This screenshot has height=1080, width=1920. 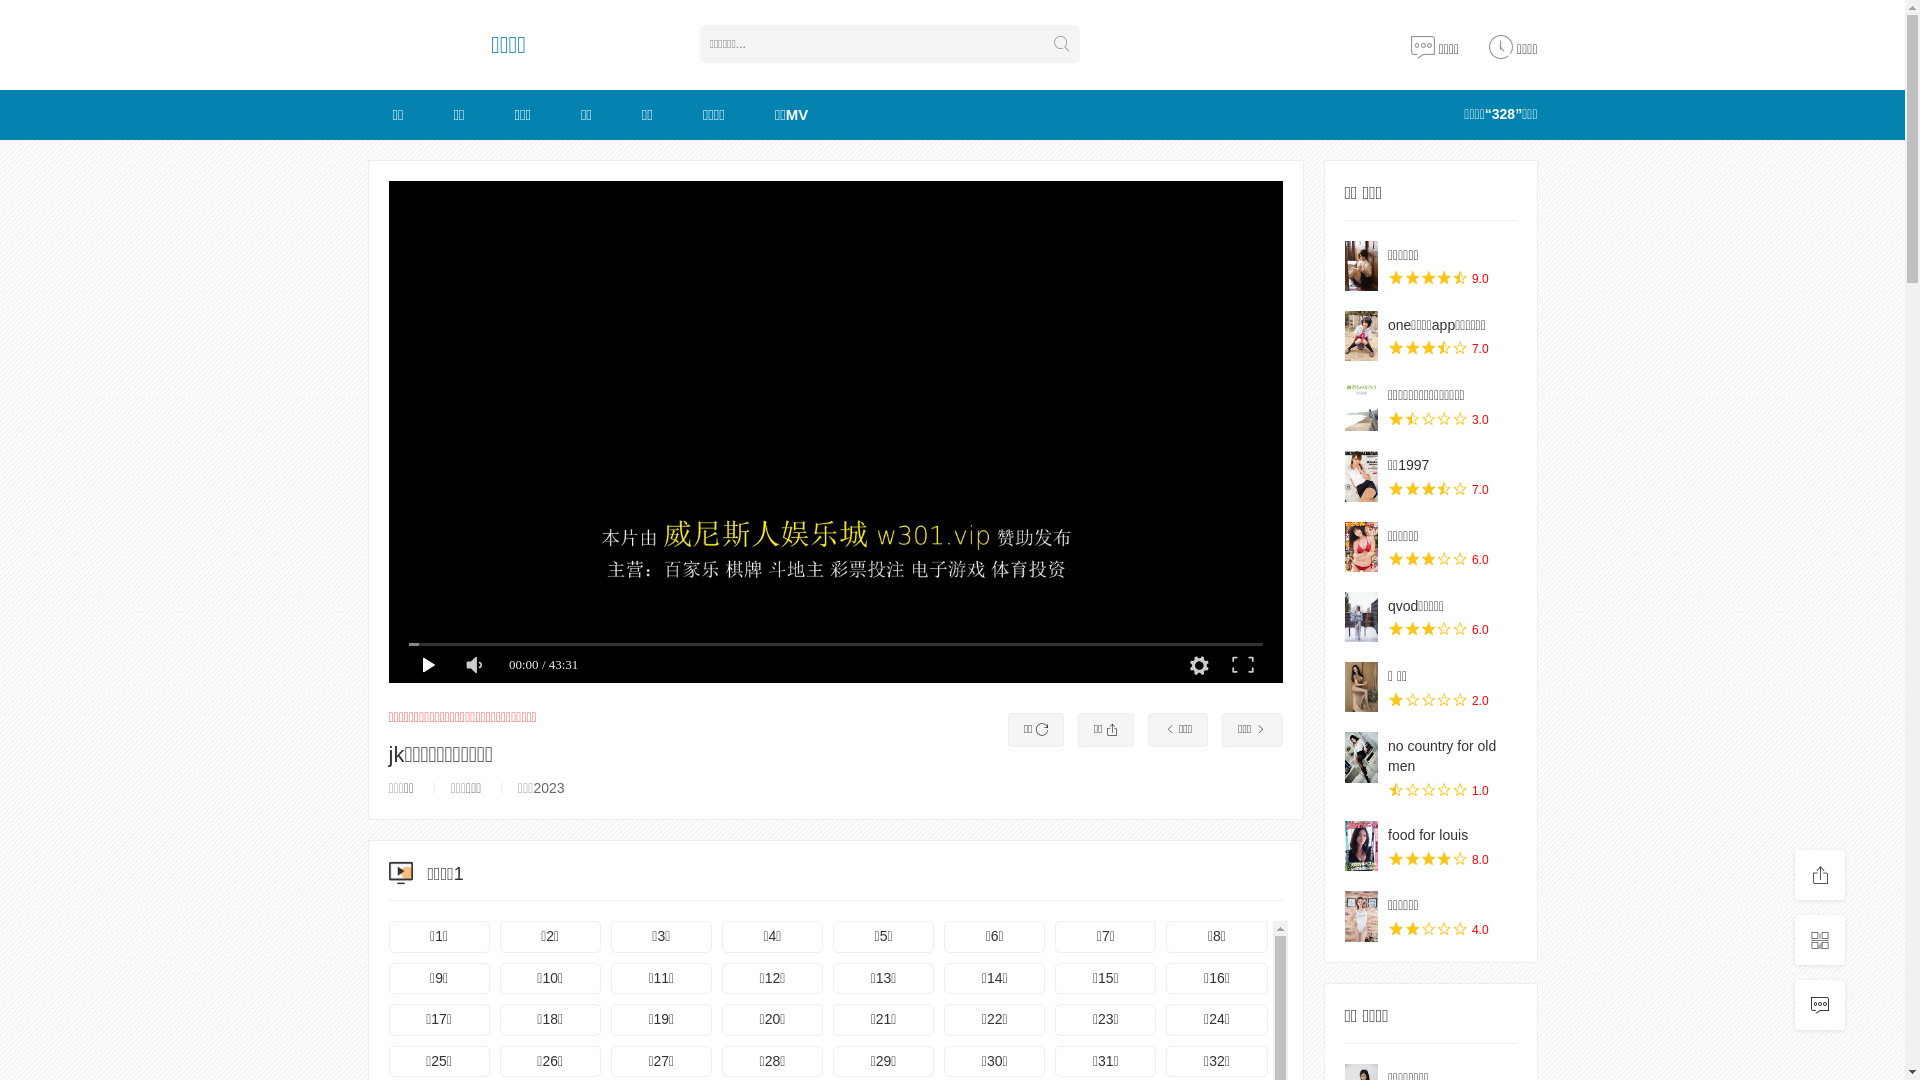 I want to click on no country for old men, so click(x=1442, y=756).